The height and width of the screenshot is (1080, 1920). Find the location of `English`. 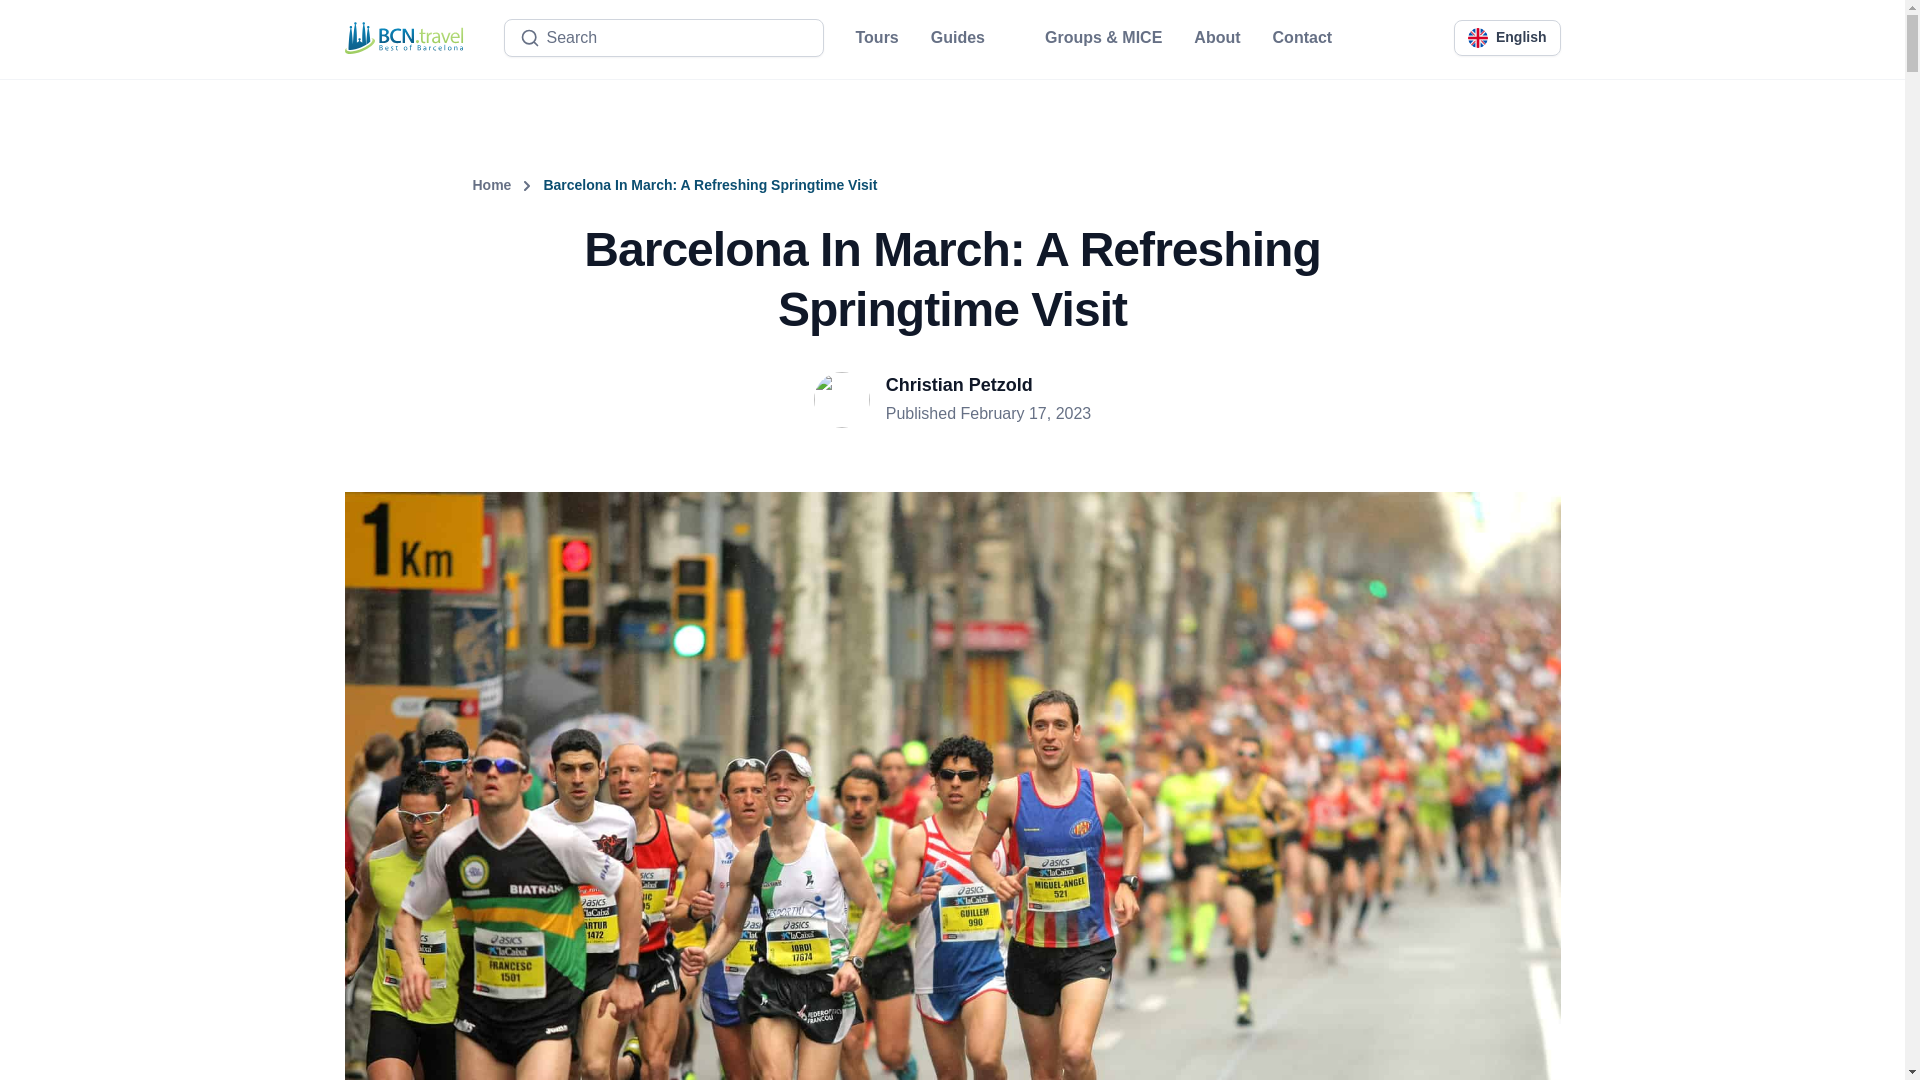

English is located at coordinates (1508, 38).